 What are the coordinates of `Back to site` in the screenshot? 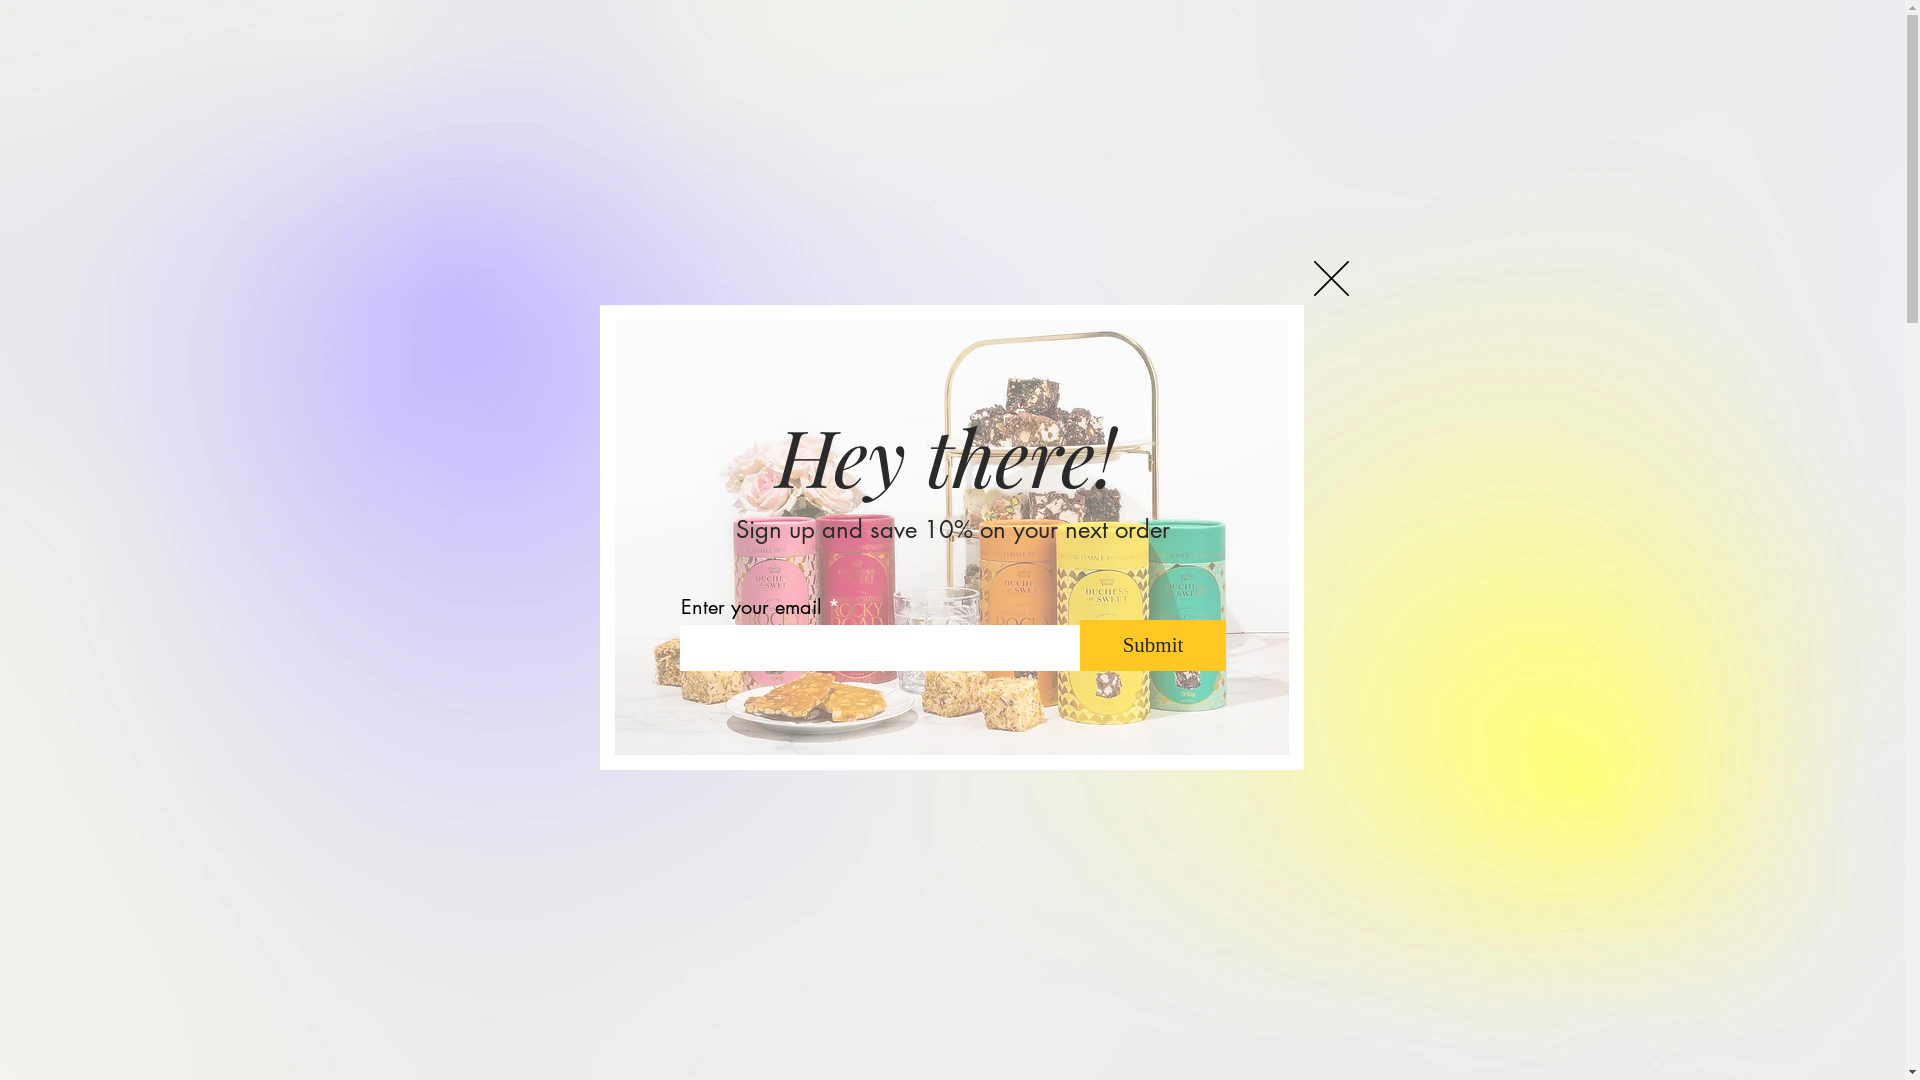 It's located at (1332, 278).